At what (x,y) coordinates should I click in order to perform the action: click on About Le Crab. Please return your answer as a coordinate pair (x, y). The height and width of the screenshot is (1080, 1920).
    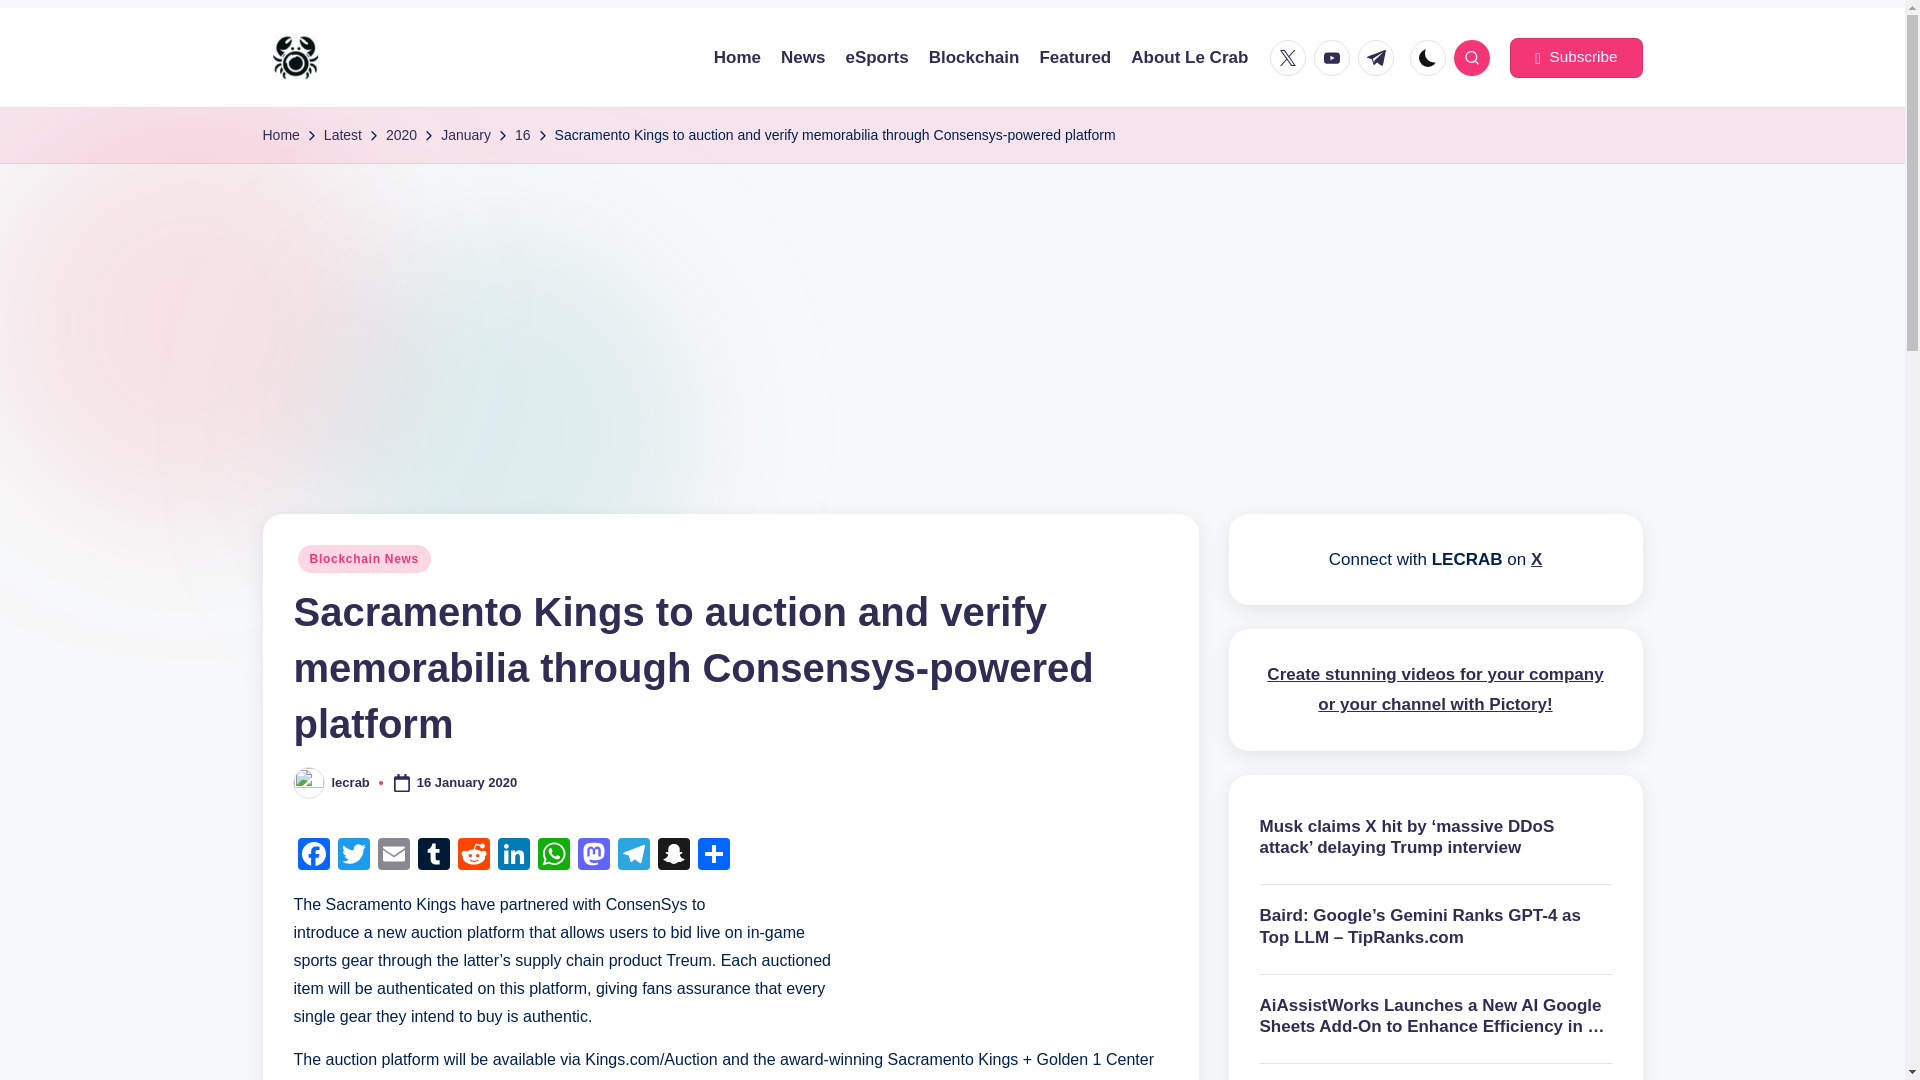
    Looking at the image, I should click on (1189, 58).